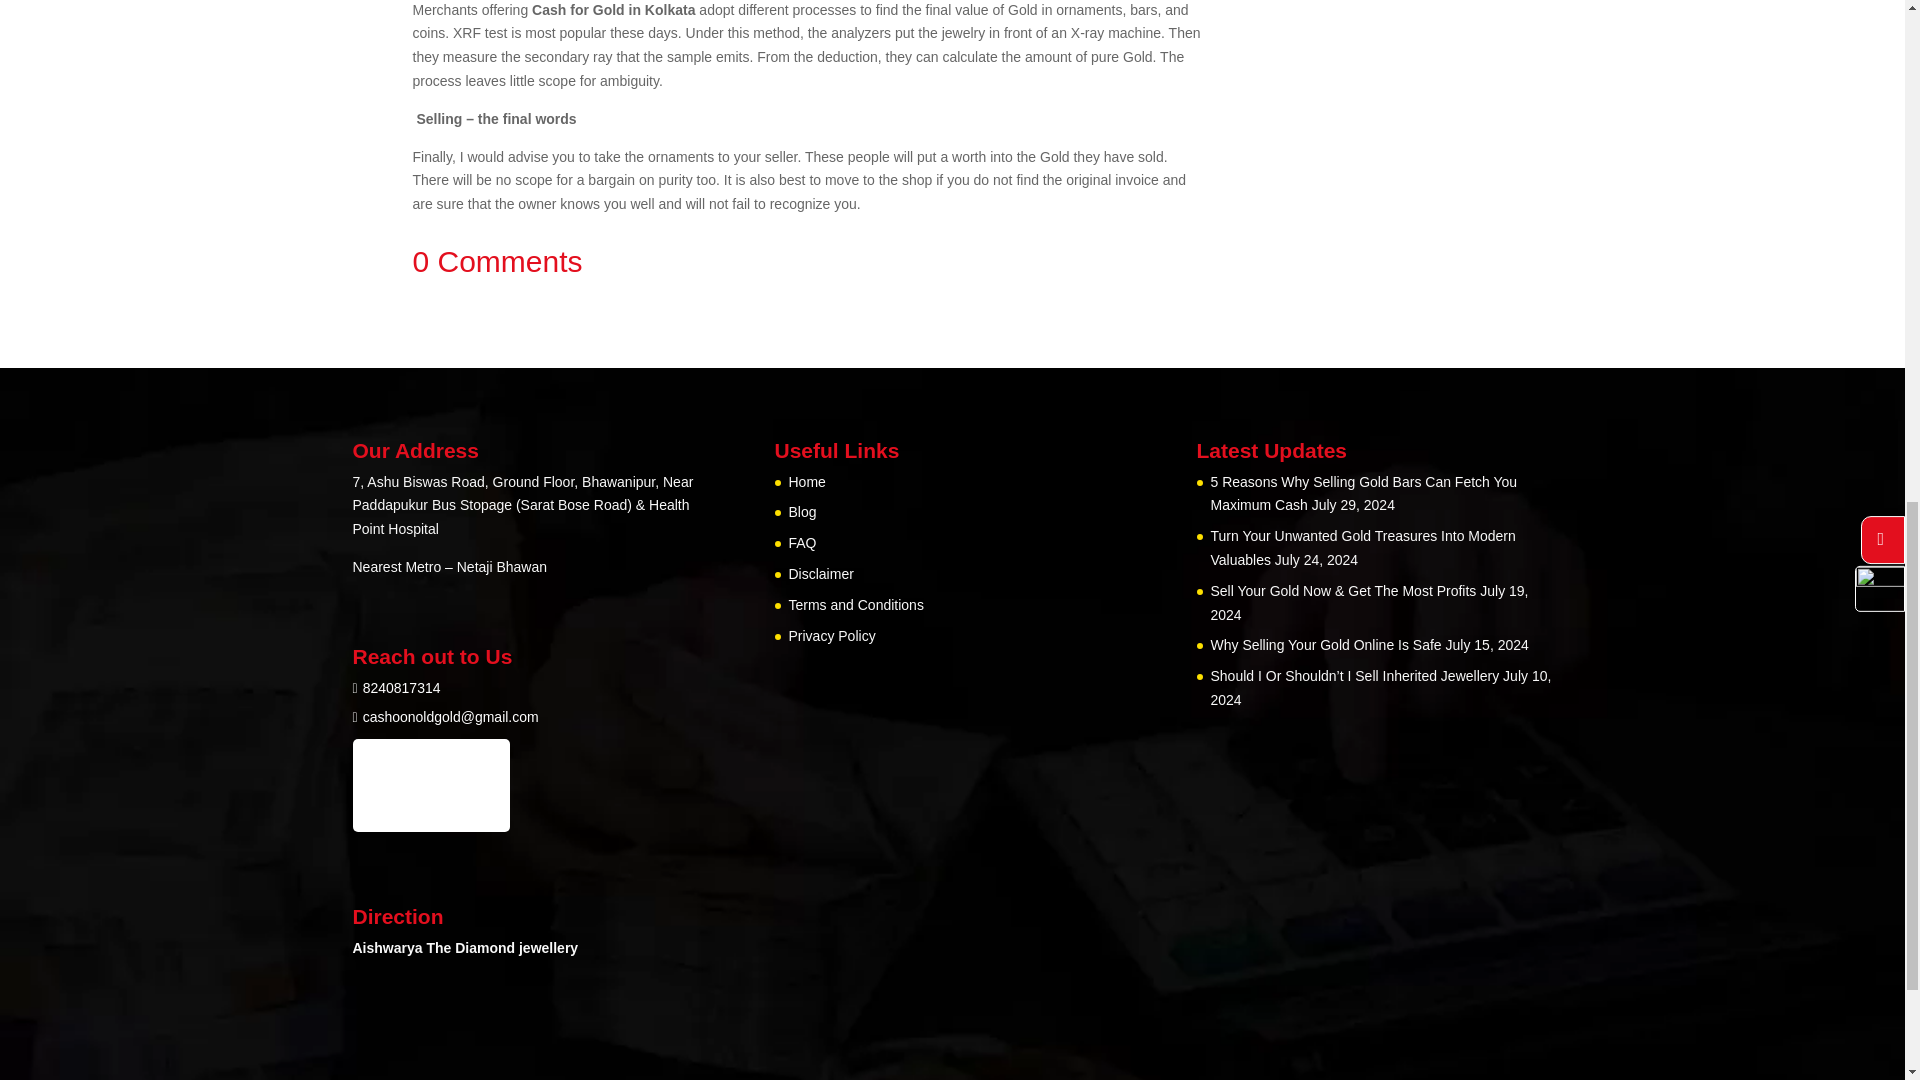 The image size is (1920, 1080). What do you see at coordinates (802, 542) in the screenshot?
I see `FAQ` at bounding box center [802, 542].